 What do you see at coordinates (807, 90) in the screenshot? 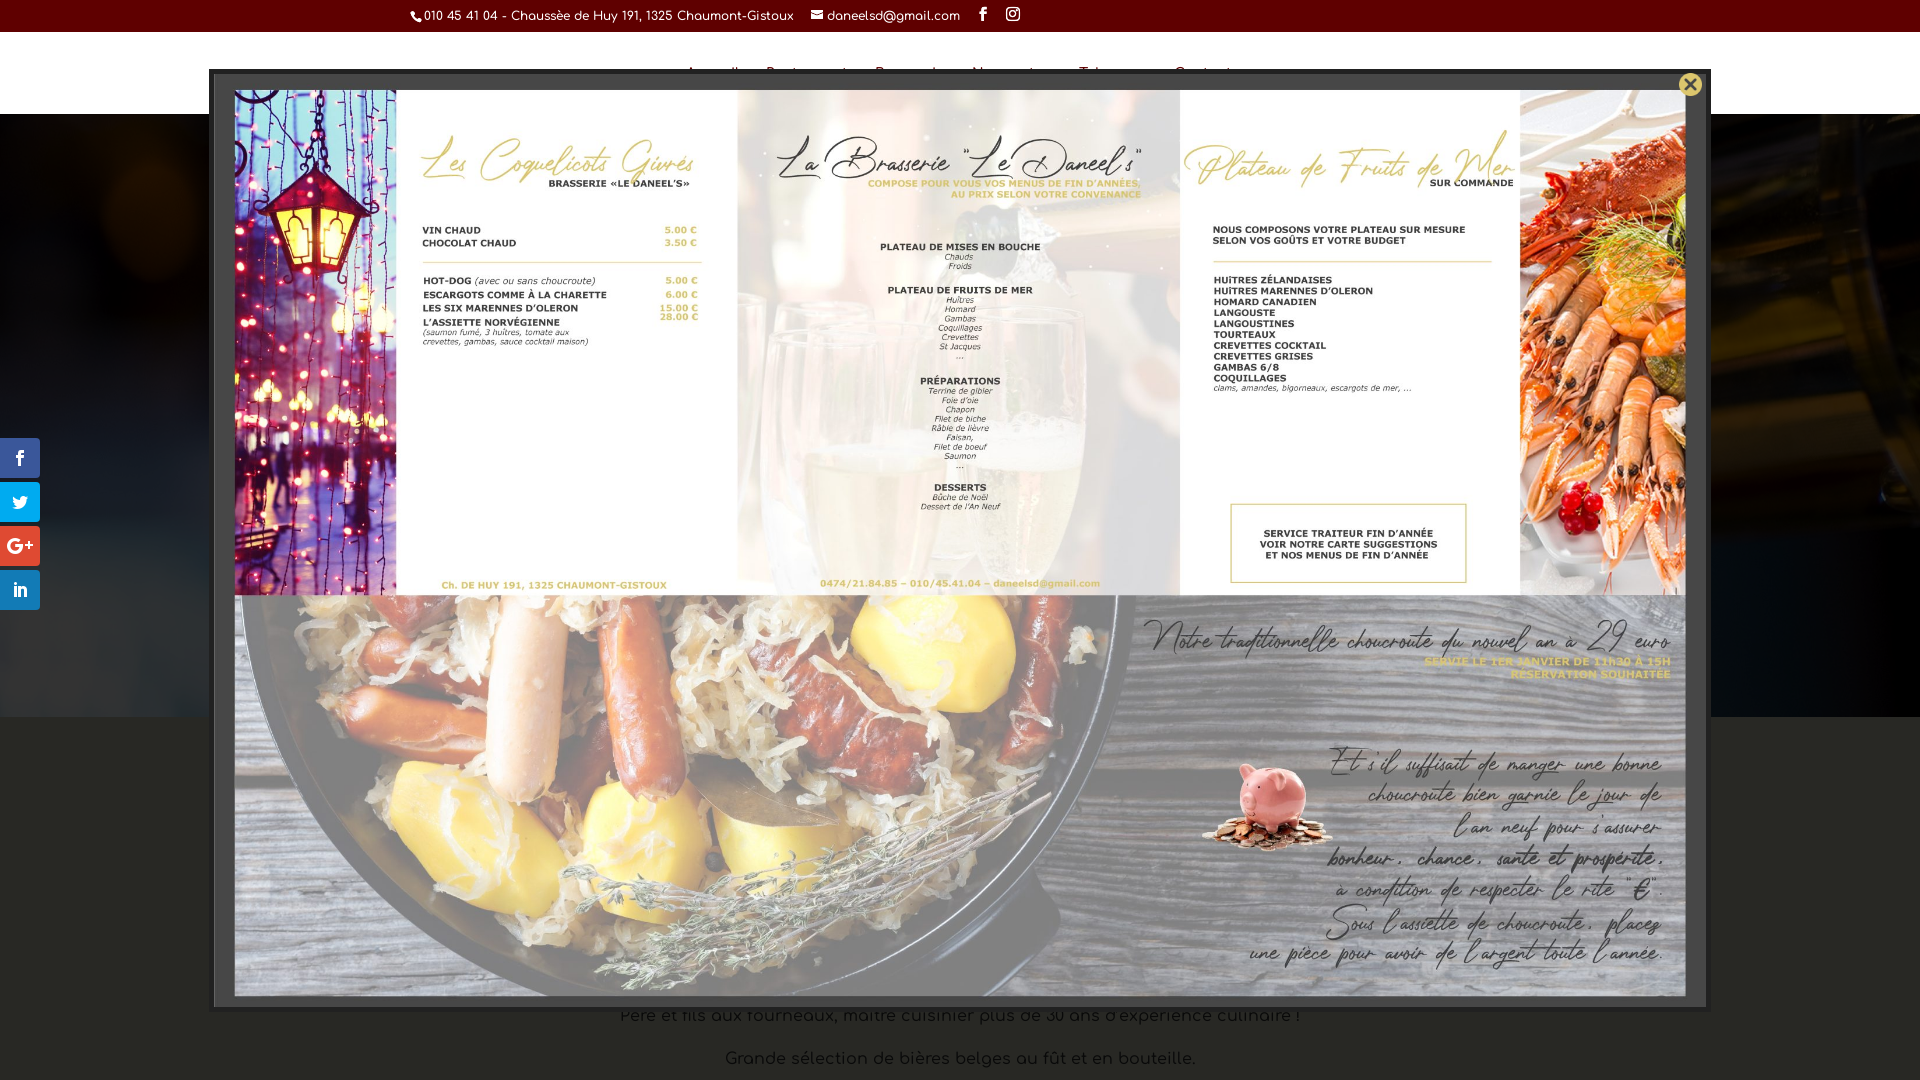
I see `Restaurant` at bounding box center [807, 90].